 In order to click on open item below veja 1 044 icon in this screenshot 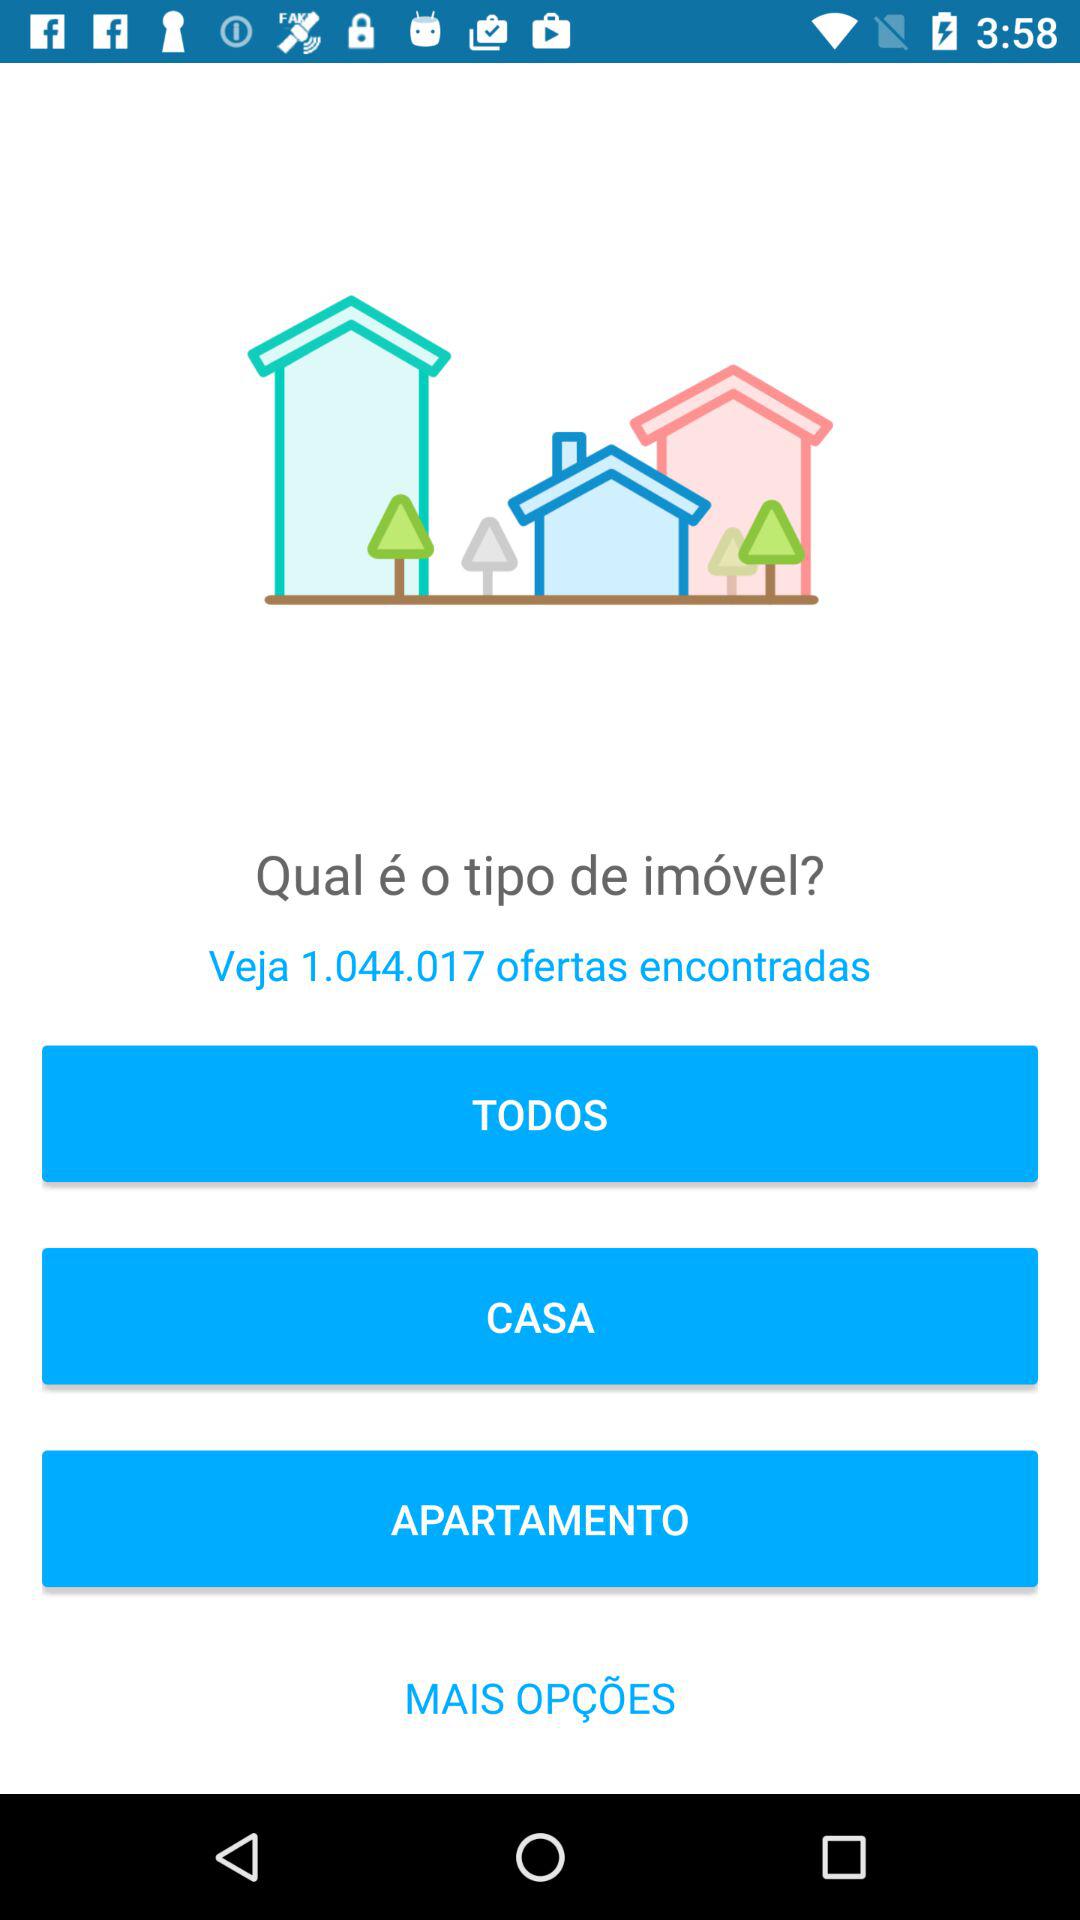, I will do `click(540, 1114)`.